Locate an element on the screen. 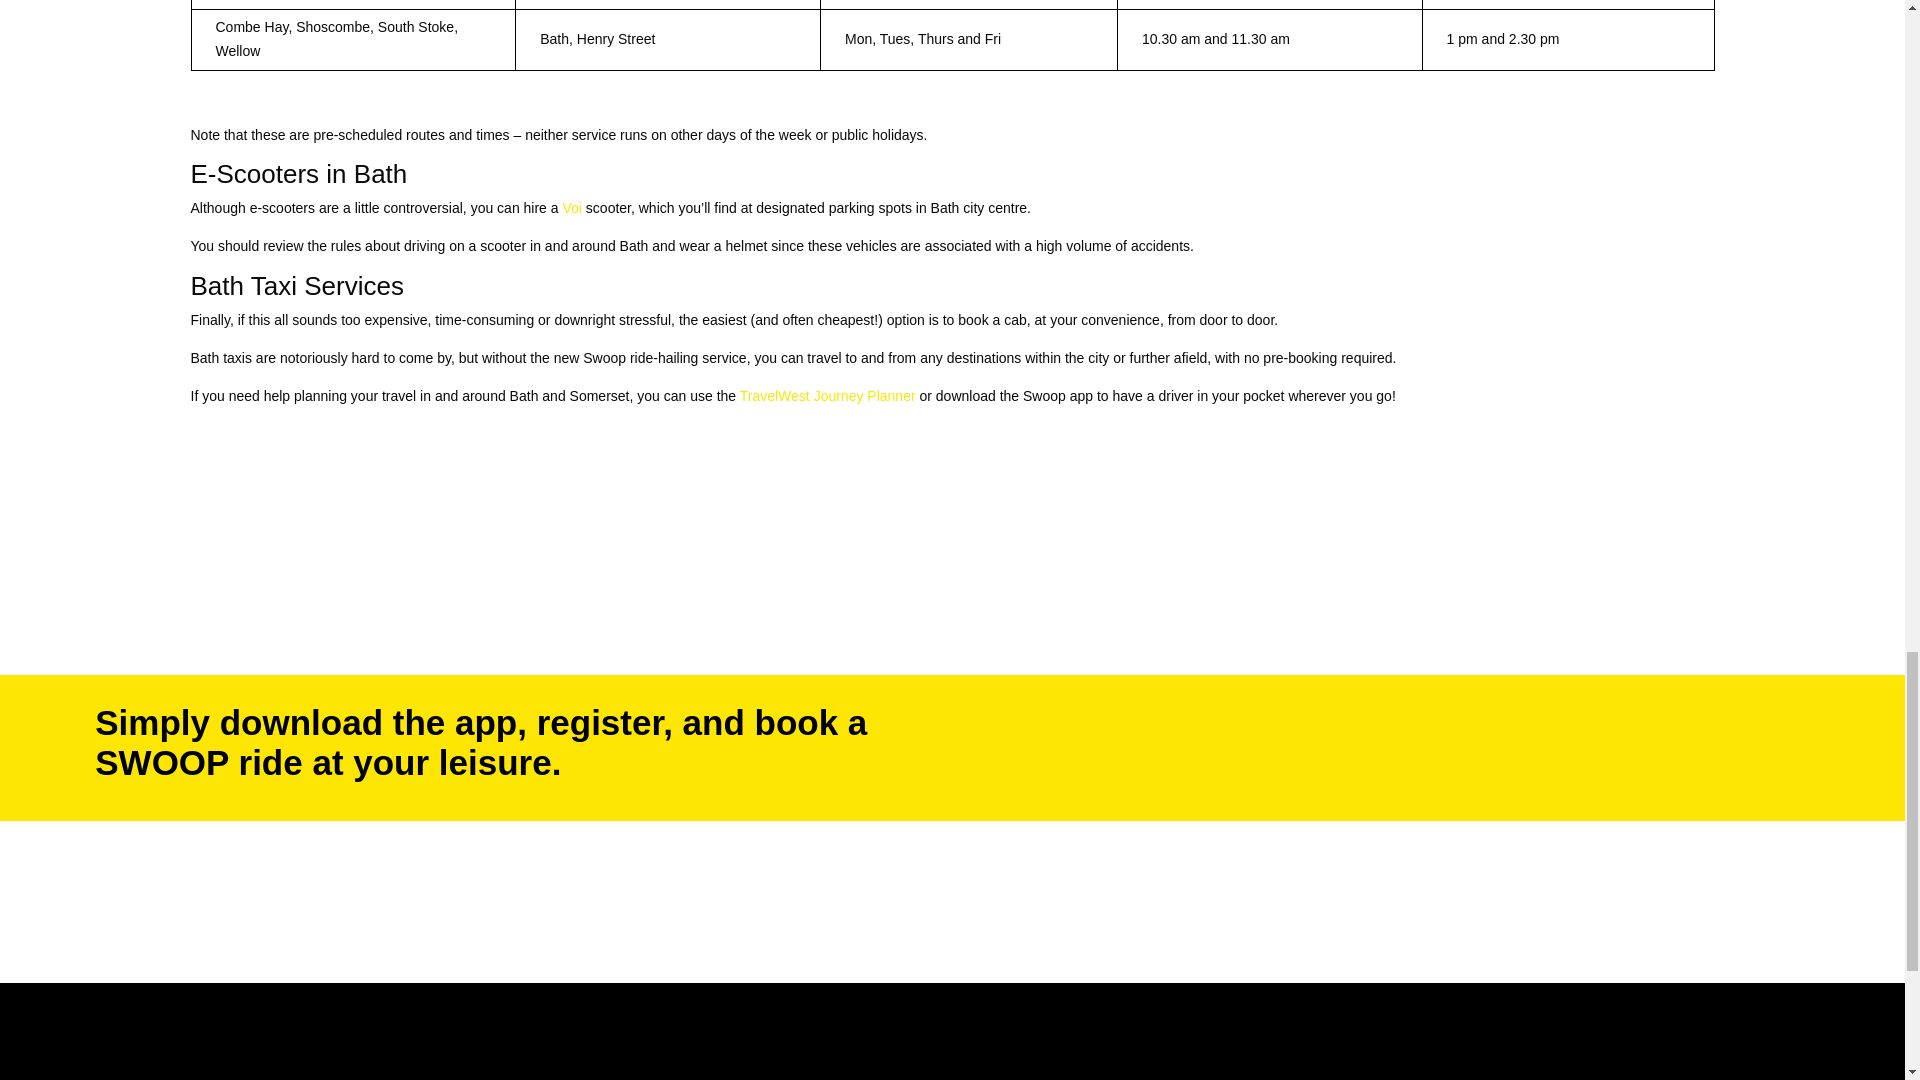 The height and width of the screenshot is (1080, 1920). Voi is located at coordinates (572, 208).